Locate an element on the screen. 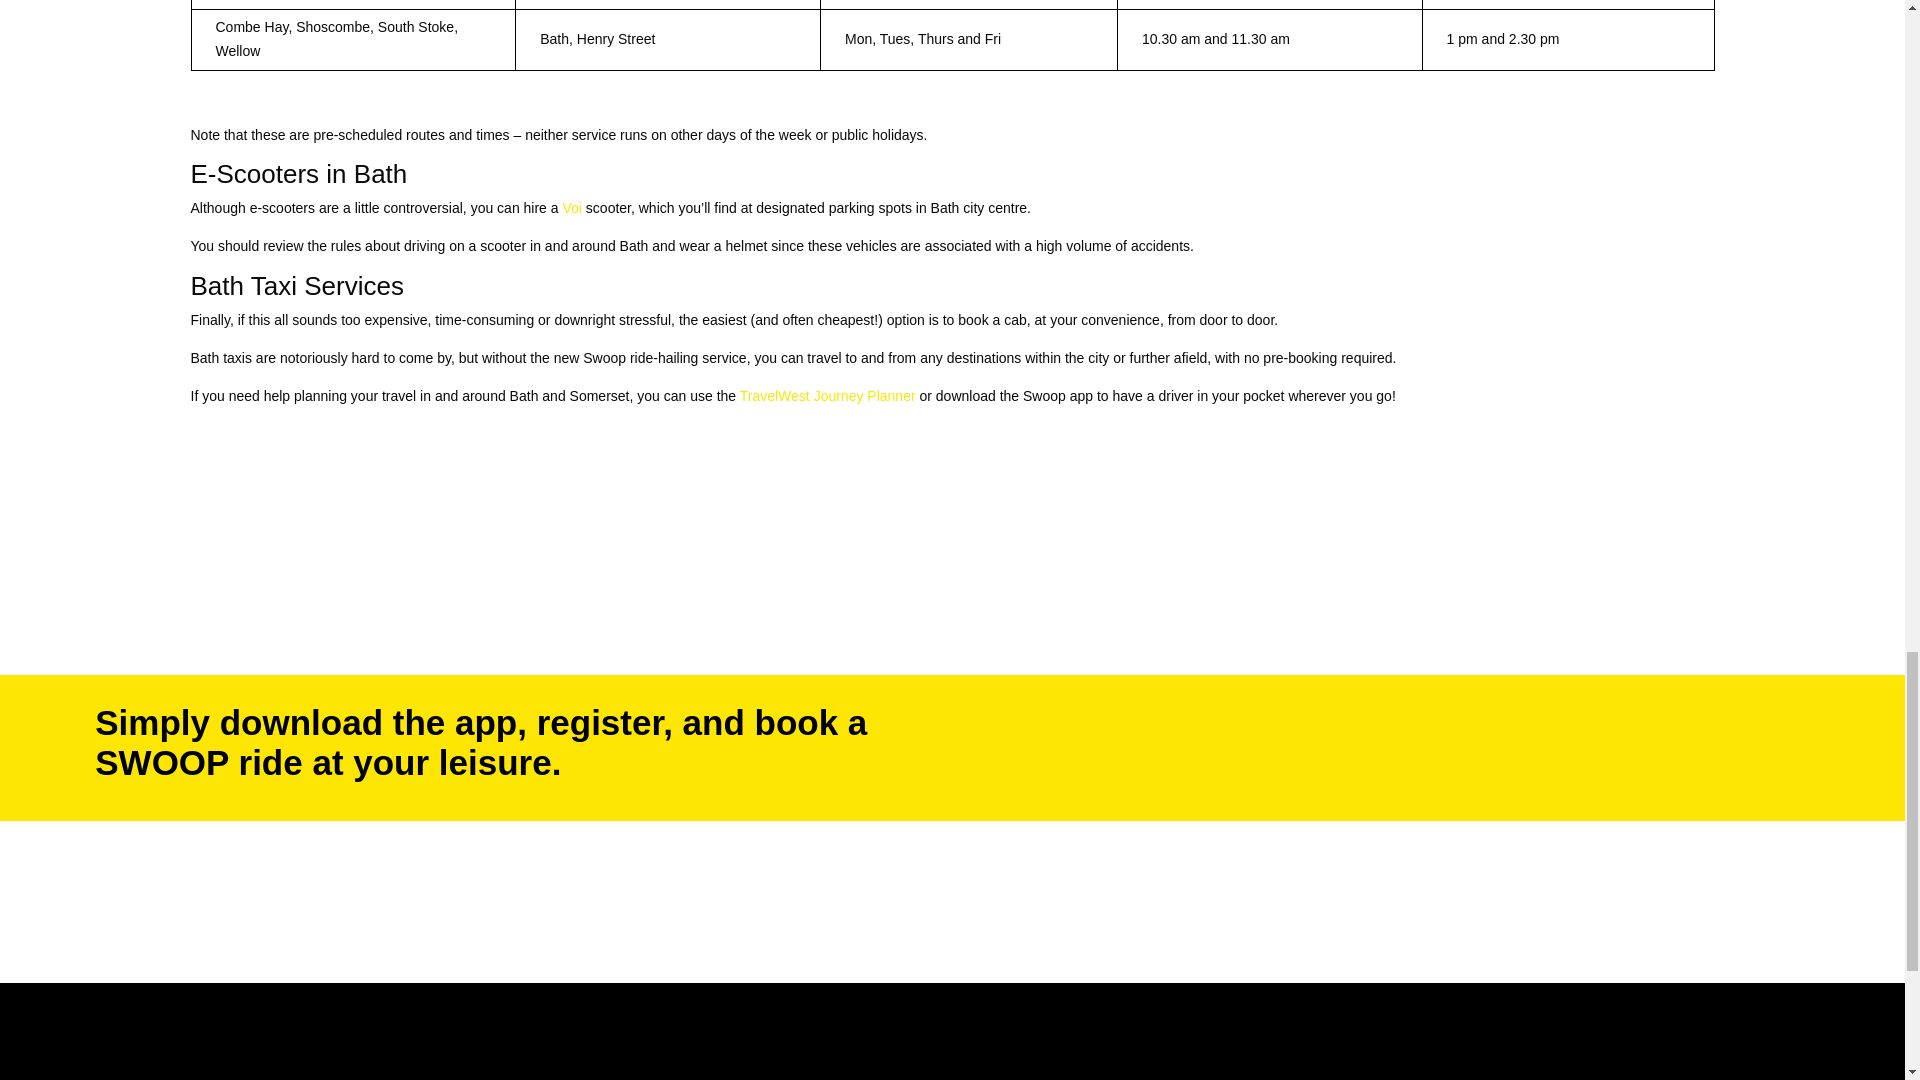 The height and width of the screenshot is (1080, 1920). Voi is located at coordinates (572, 208).